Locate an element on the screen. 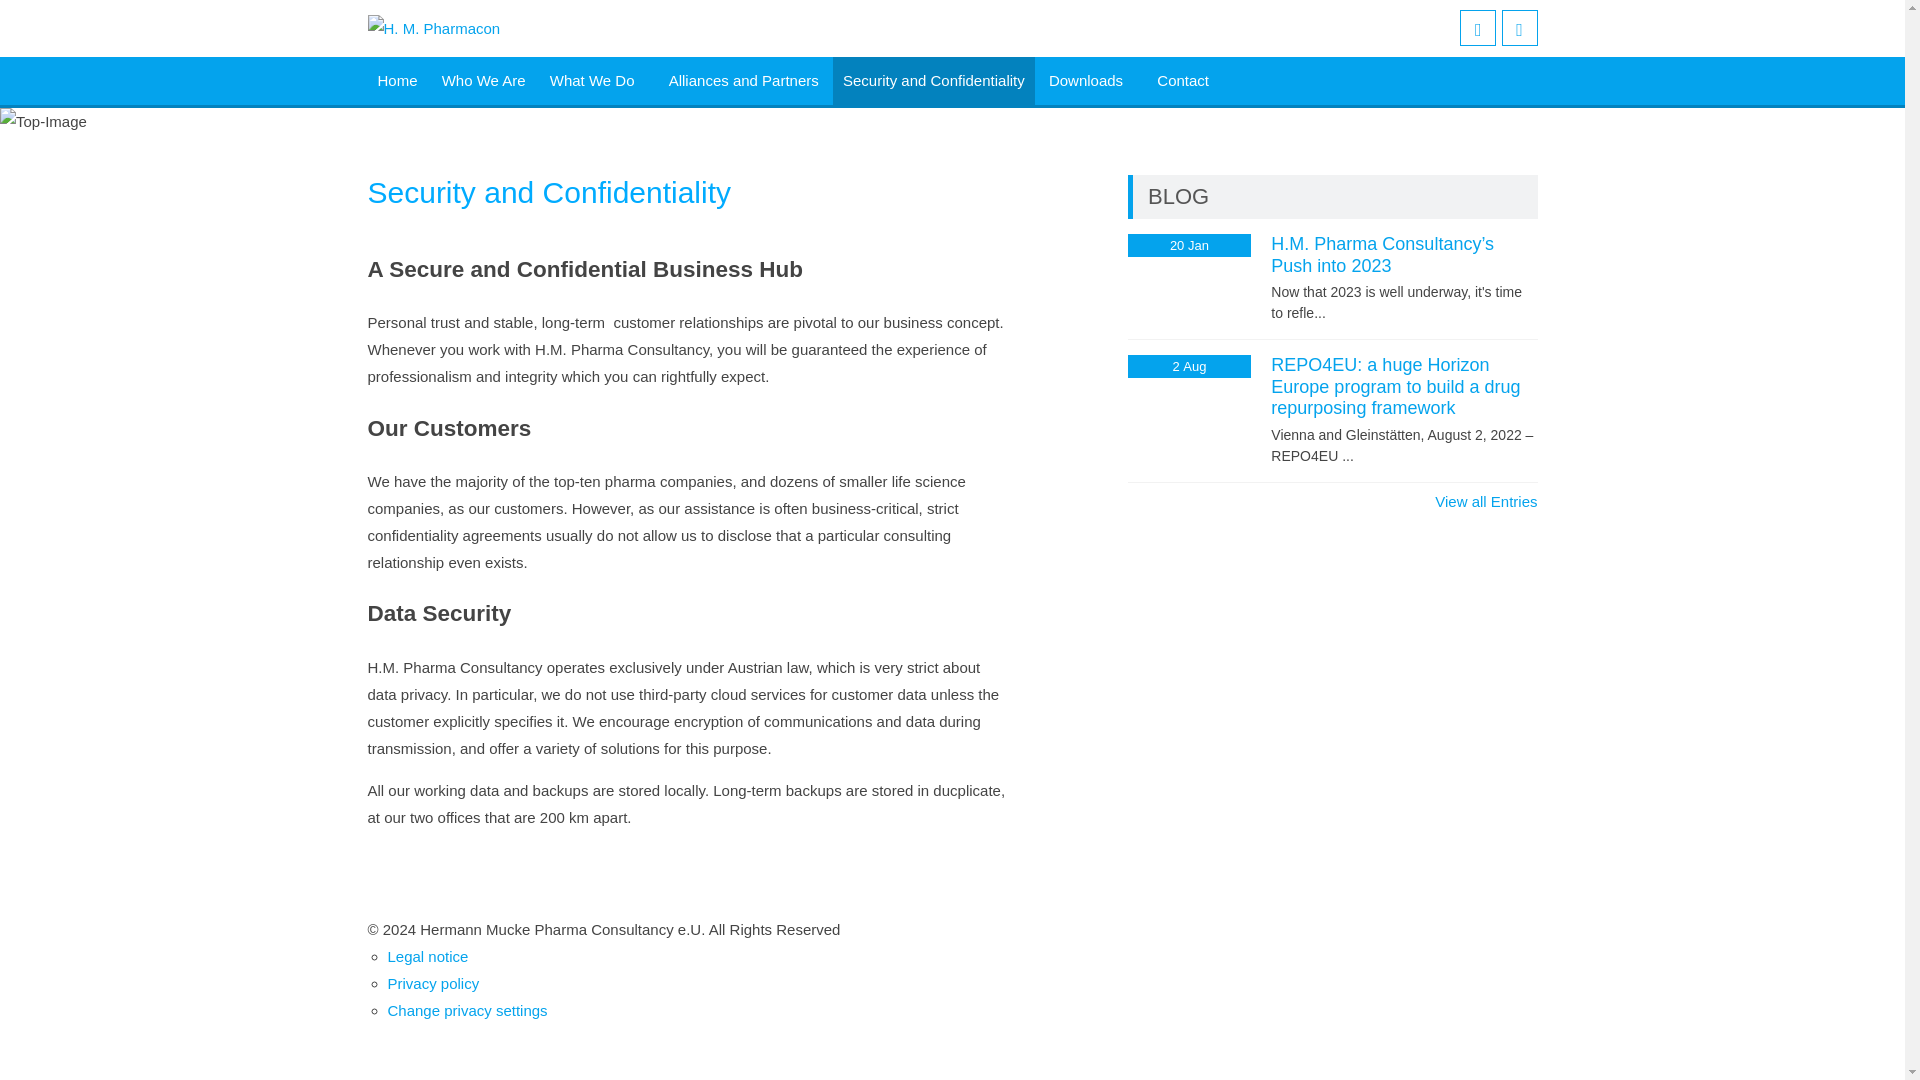 The height and width of the screenshot is (1080, 1920). Legal notice is located at coordinates (428, 956).